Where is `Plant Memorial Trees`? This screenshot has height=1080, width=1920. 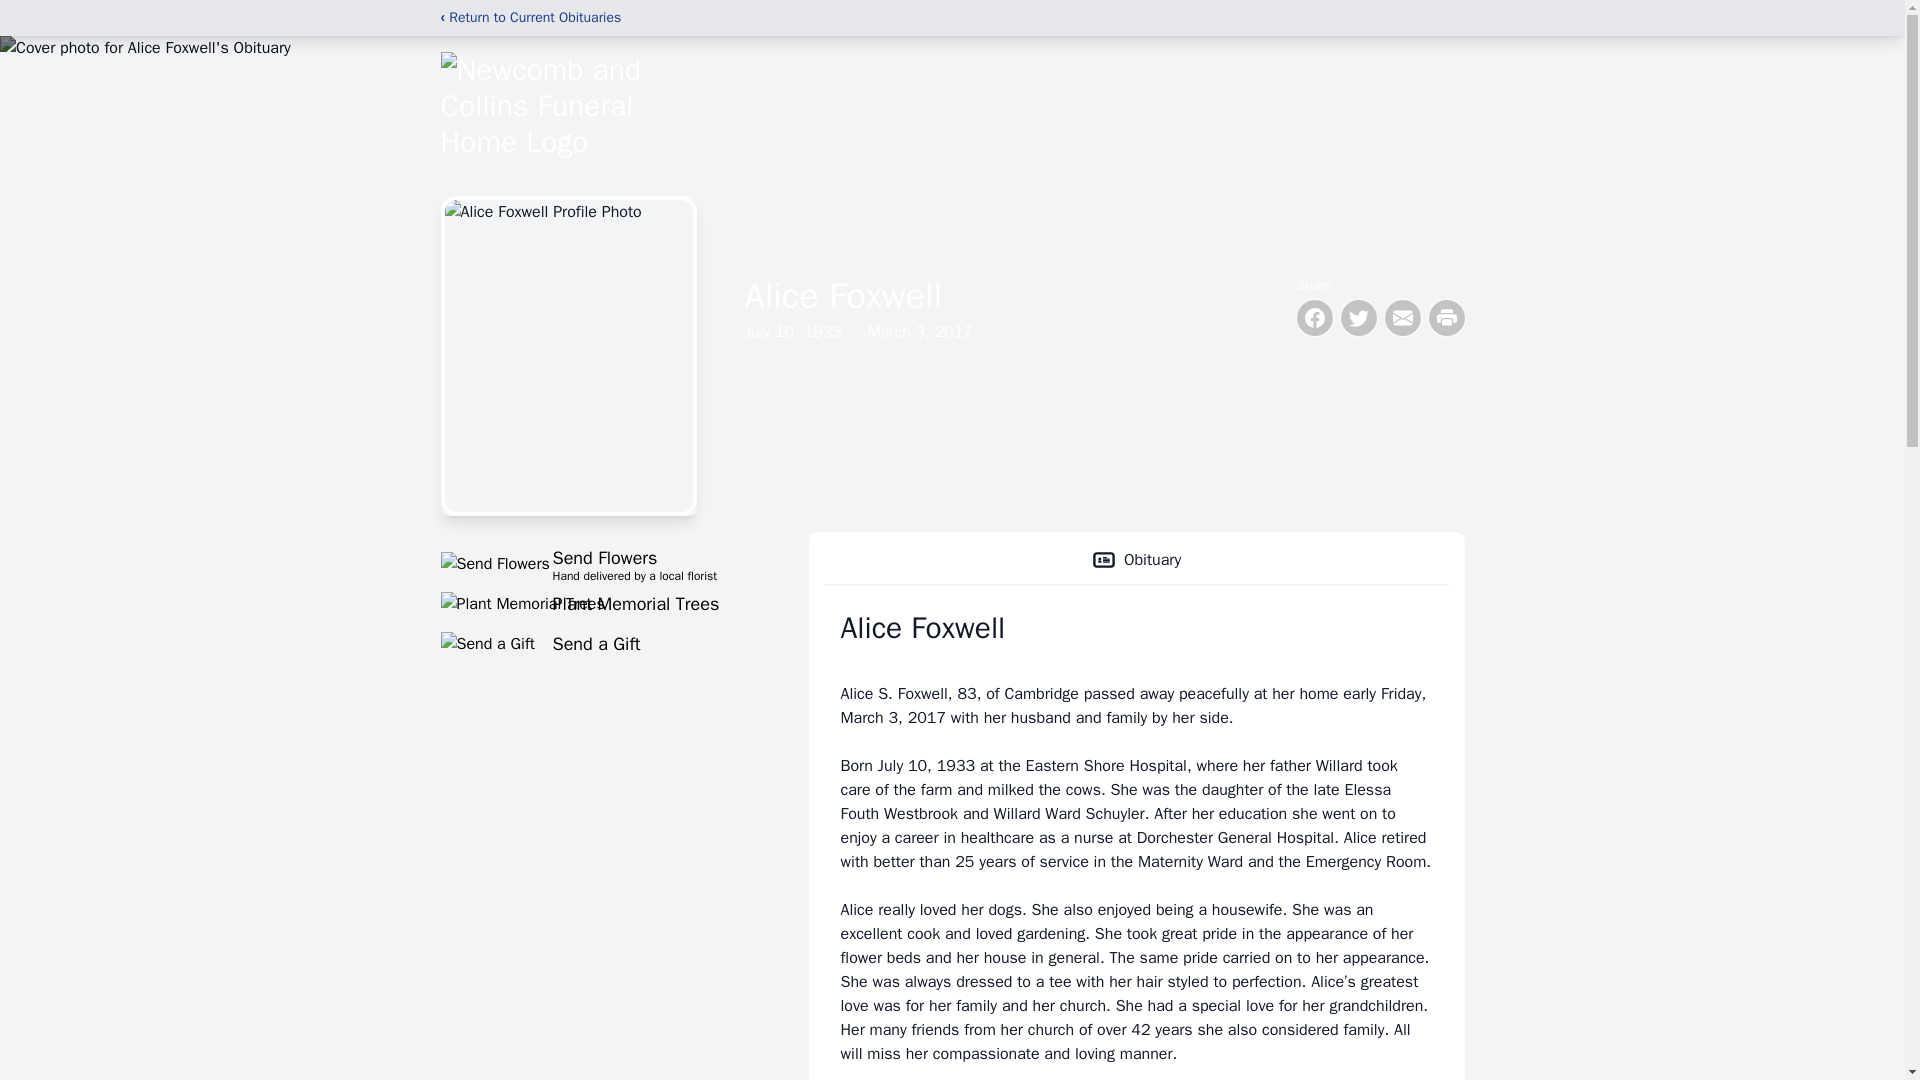 Plant Memorial Trees is located at coordinates (600, 603).